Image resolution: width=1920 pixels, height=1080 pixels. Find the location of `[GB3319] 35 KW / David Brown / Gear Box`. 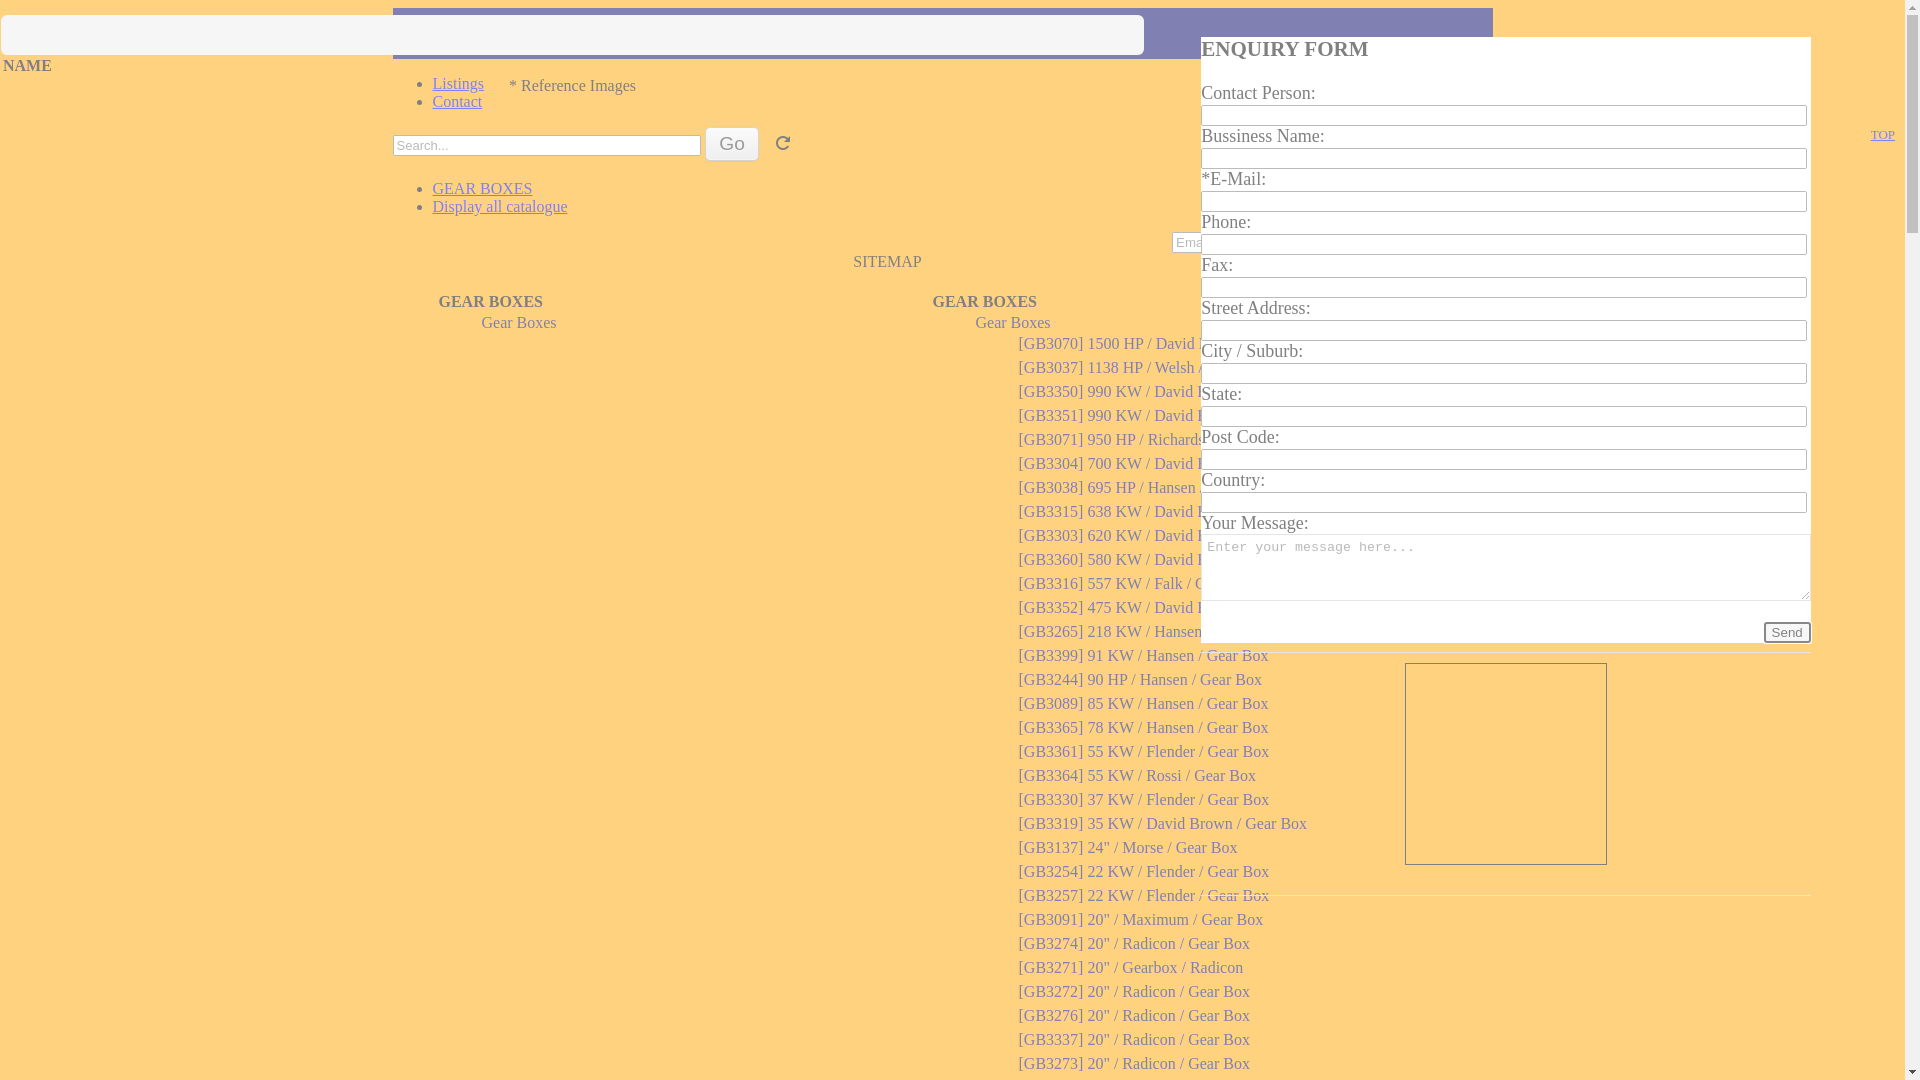

[GB3319] 35 KW / David Brown / Gear Box is located at coordinates (1162, 824).